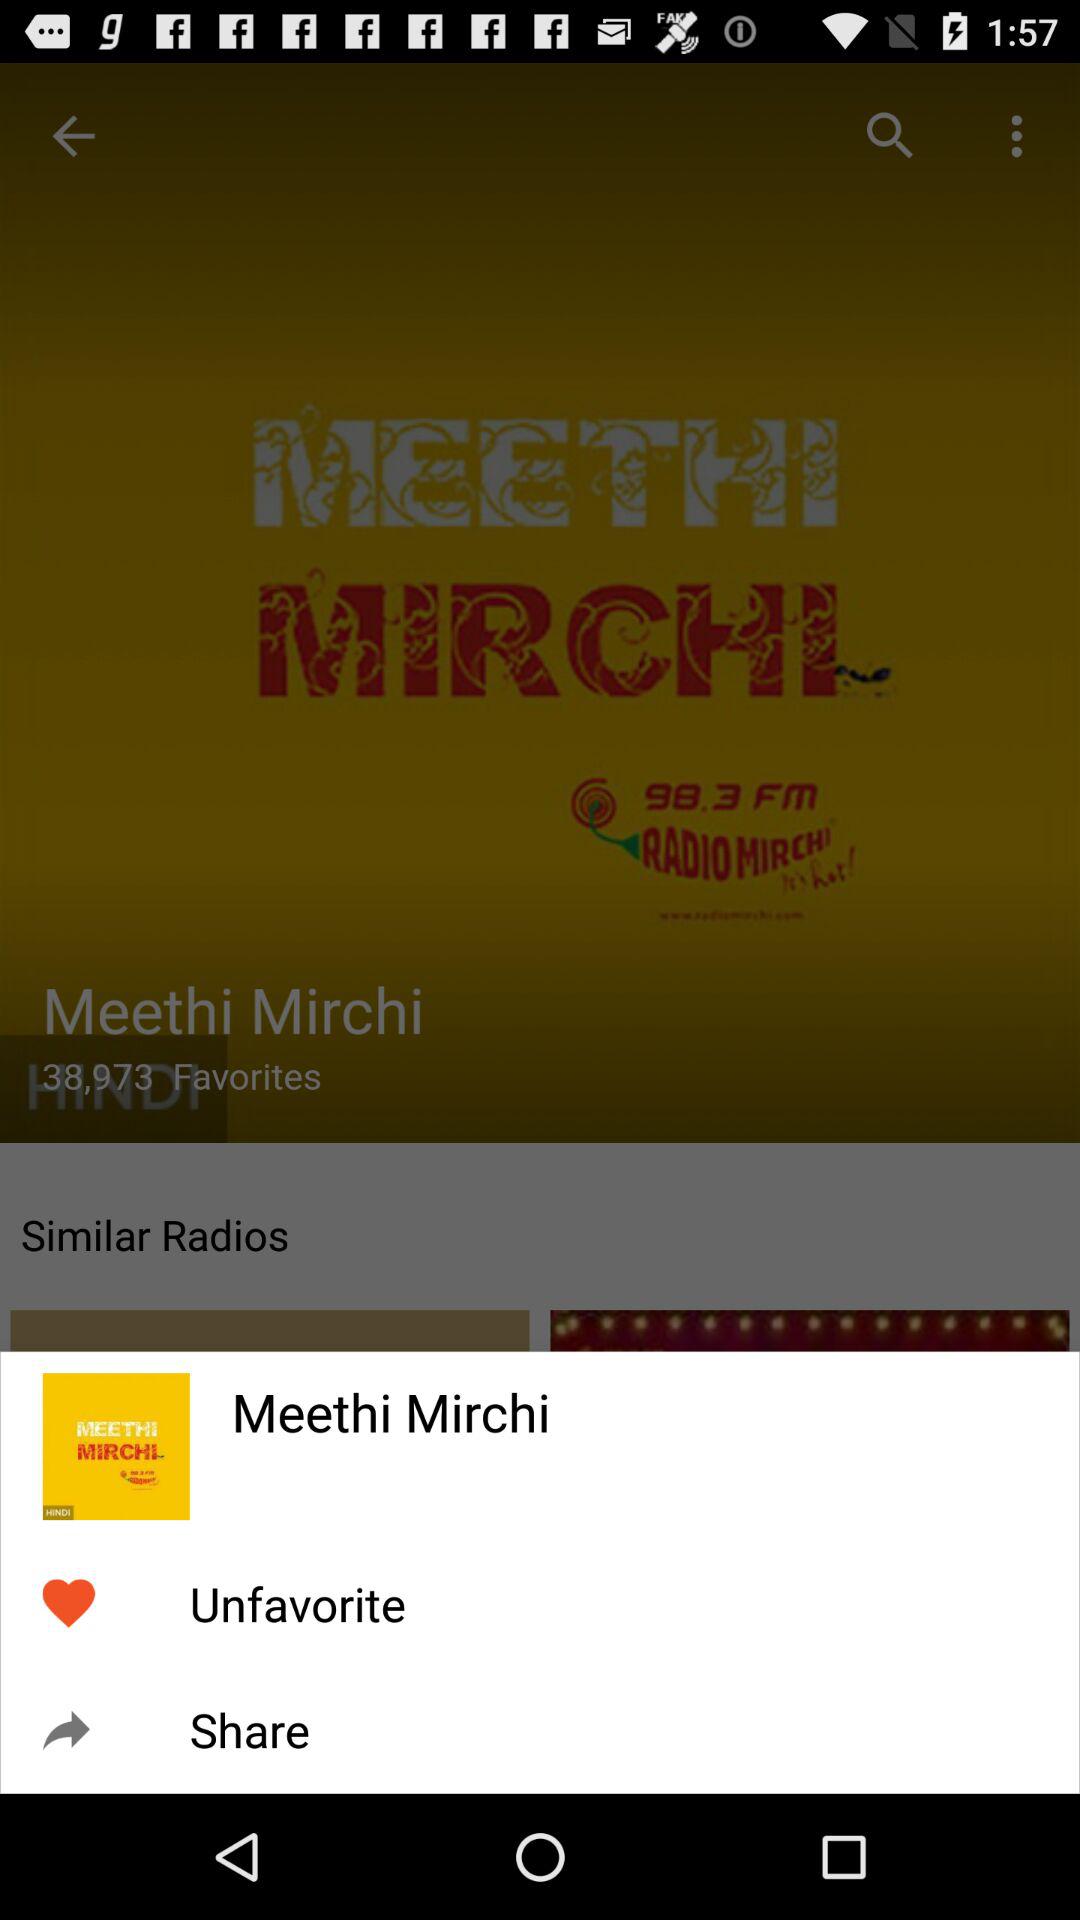 Image resolution: width=1080 pixels, height=1920 pixels. Describe the element at coordinates (249, 1730) in the screenshot. I see `turn on the item below unfavorite` at that location.